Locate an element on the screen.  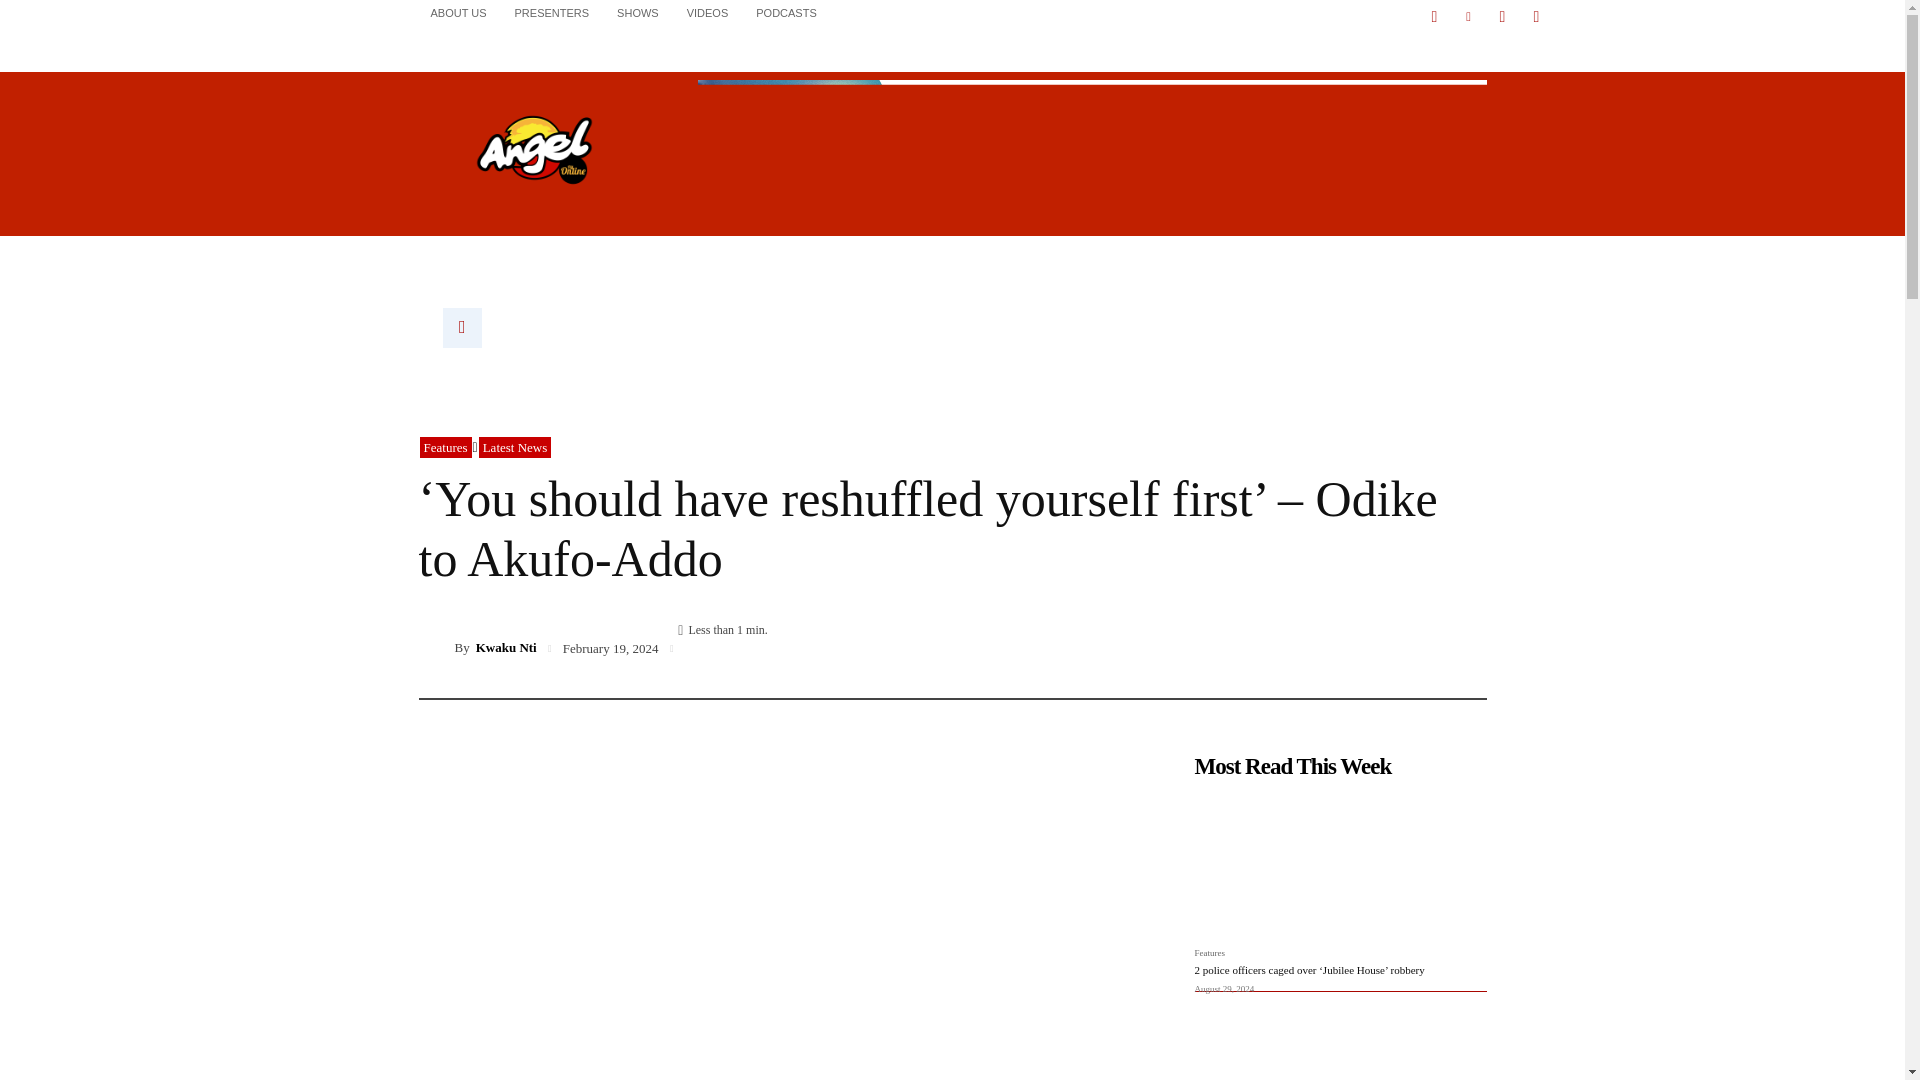
PRESENTERS is located at coordinates (552, 12).